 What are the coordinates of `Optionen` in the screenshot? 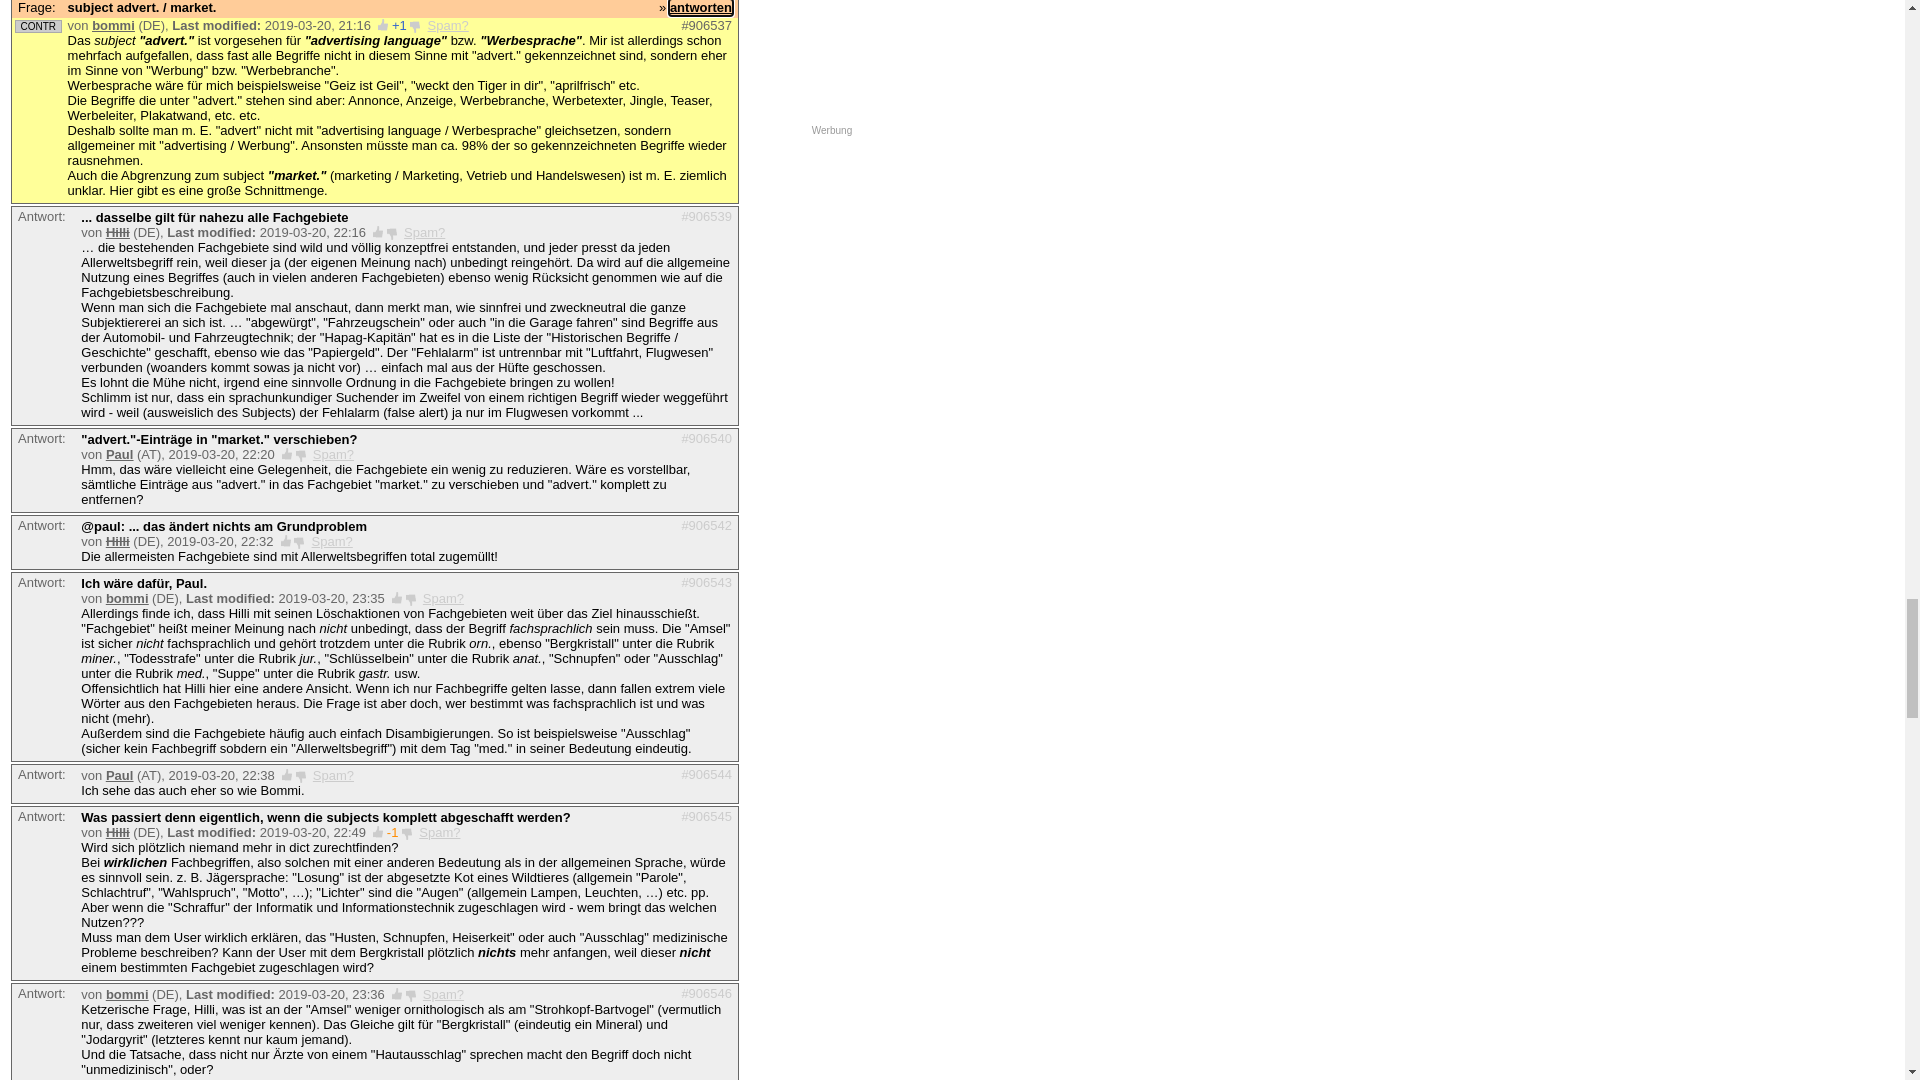 It's located at (322, 106).